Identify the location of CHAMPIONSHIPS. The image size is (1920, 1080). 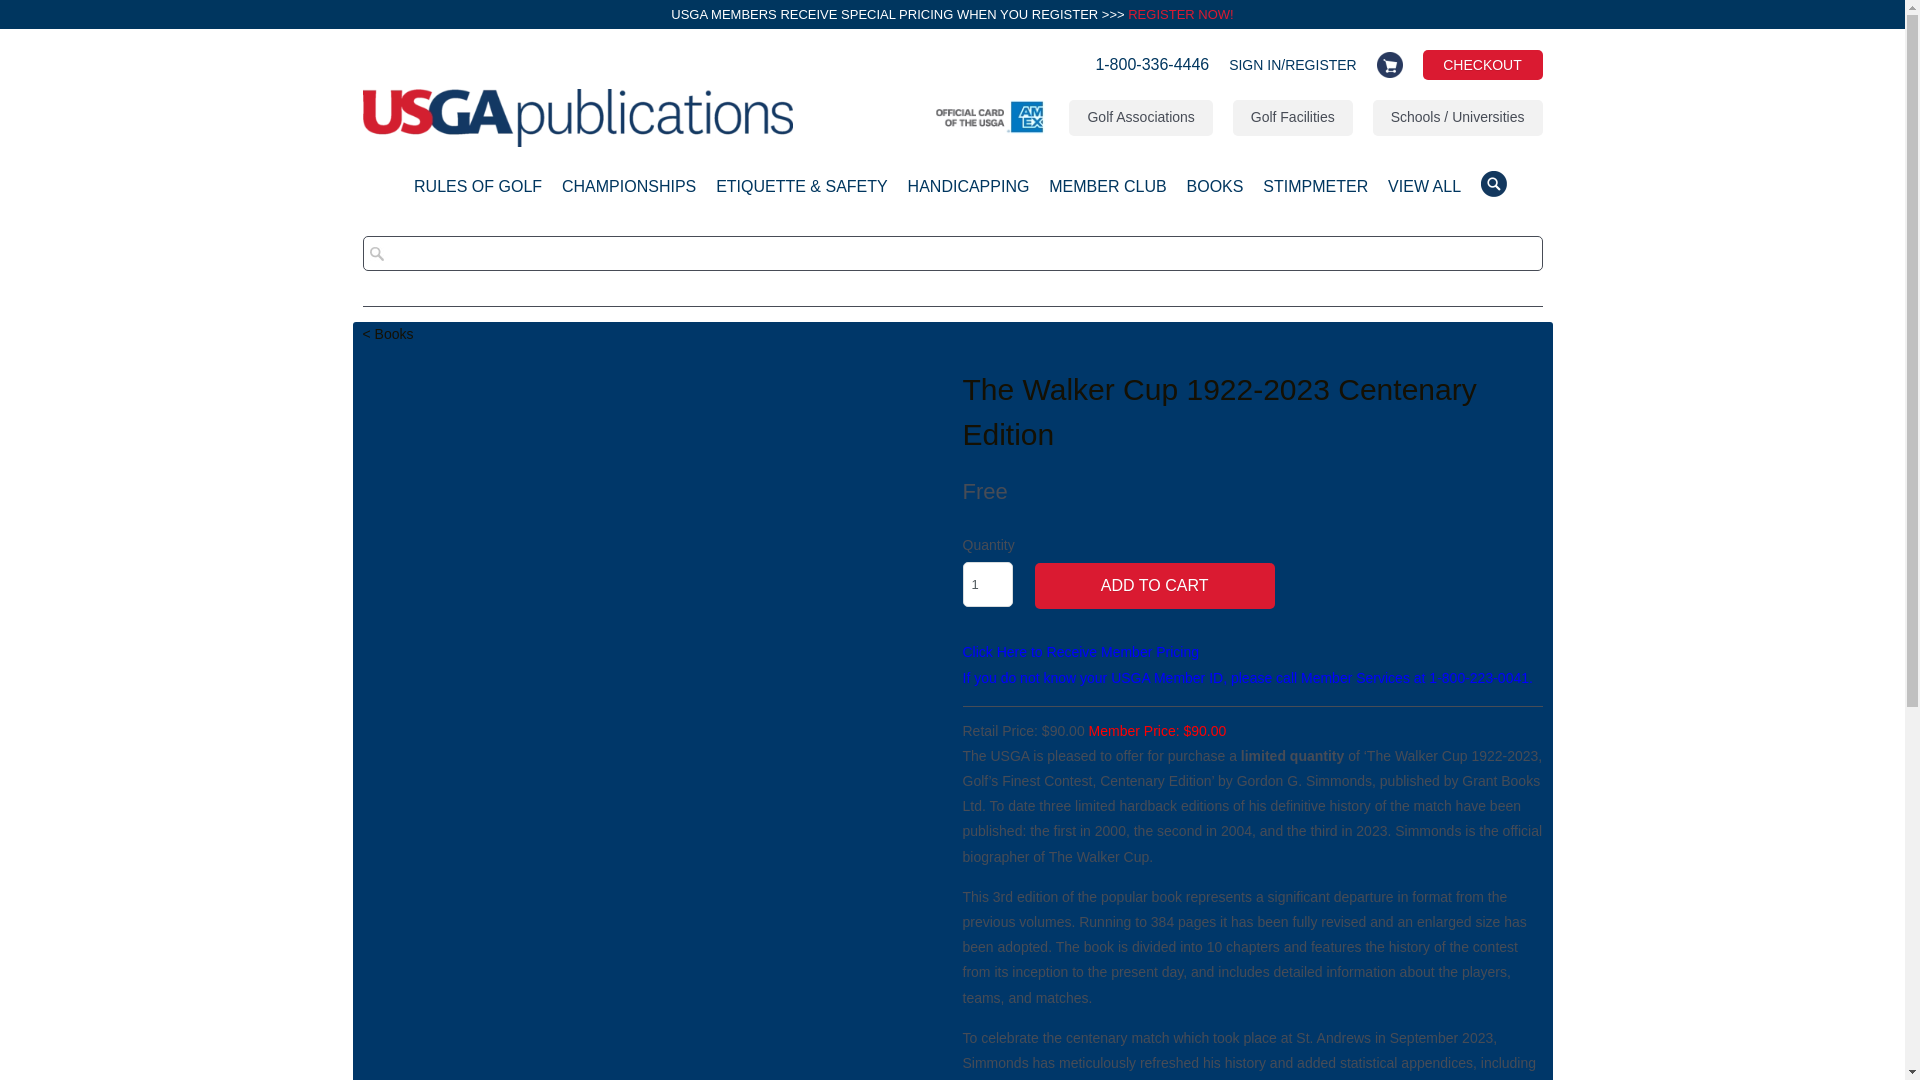
(628, 192).